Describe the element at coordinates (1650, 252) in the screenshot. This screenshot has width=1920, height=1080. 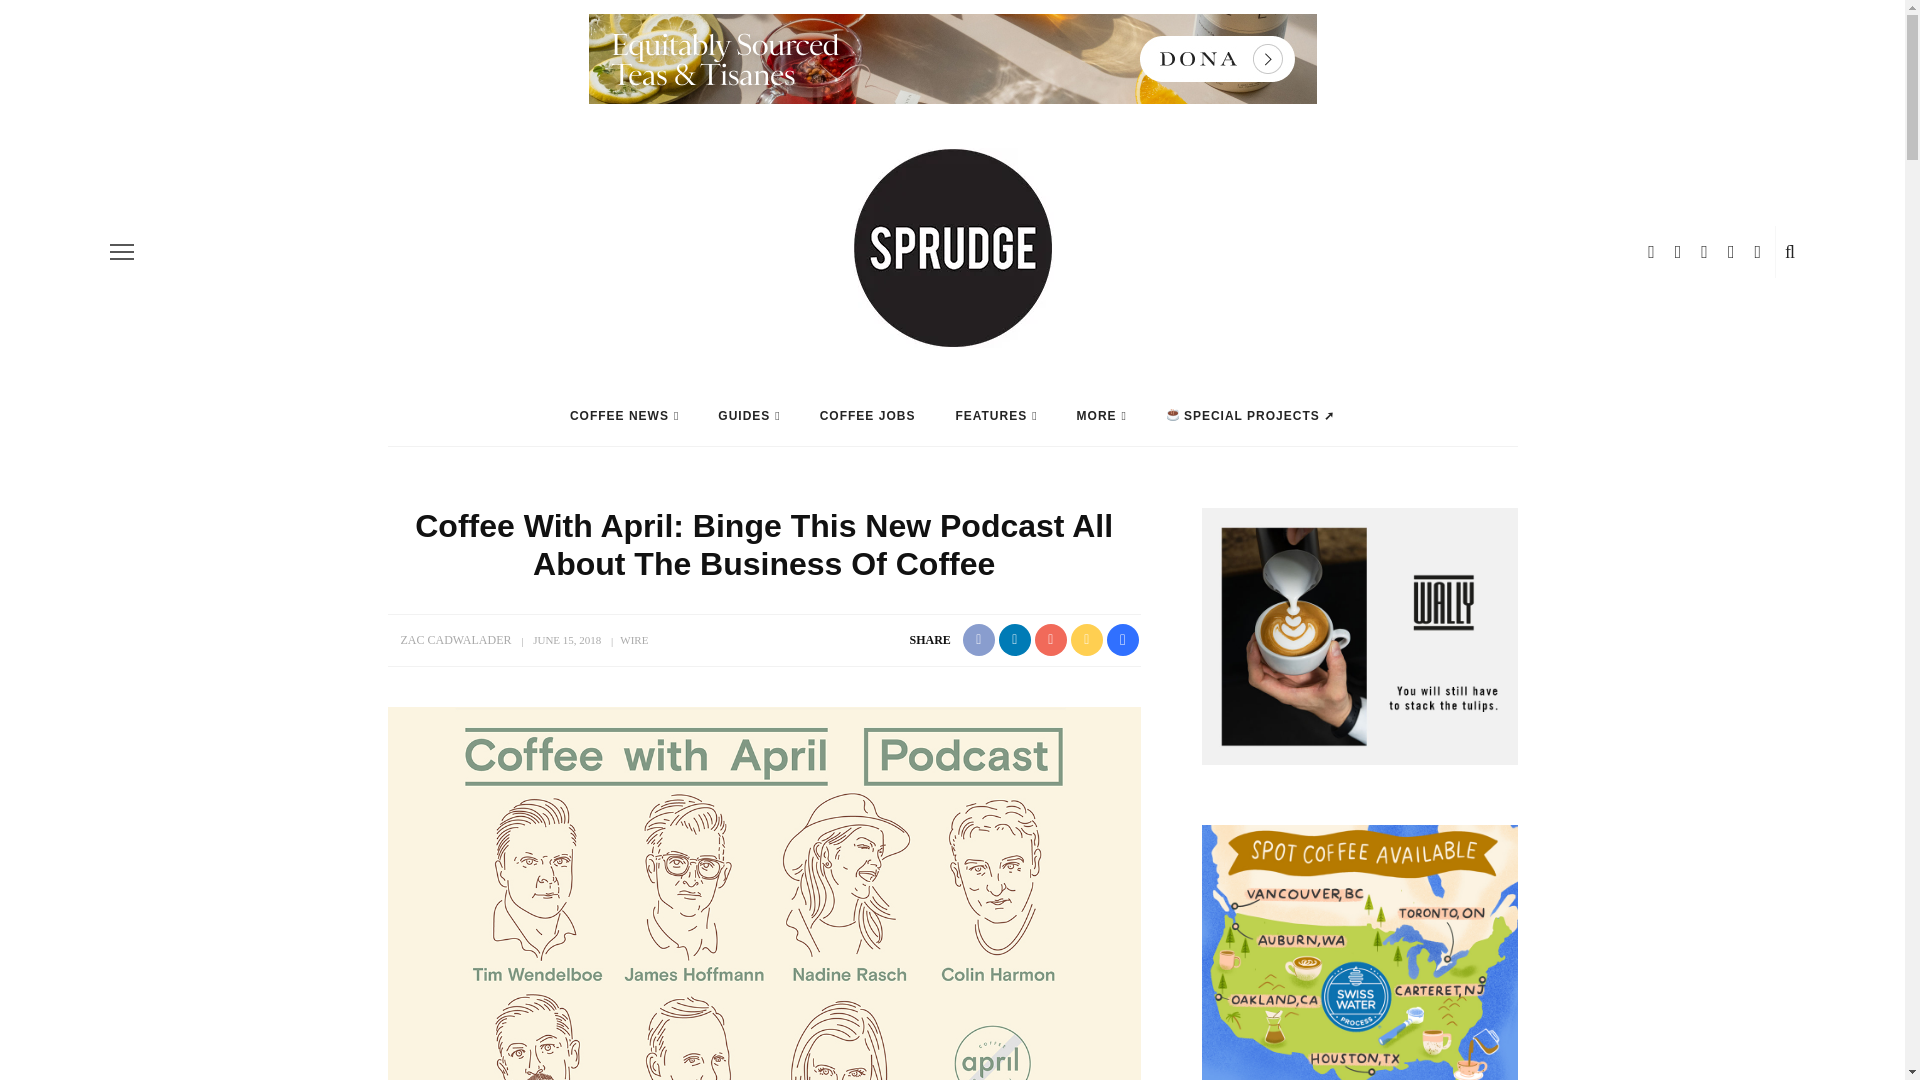
I see `Facebook` at that location.